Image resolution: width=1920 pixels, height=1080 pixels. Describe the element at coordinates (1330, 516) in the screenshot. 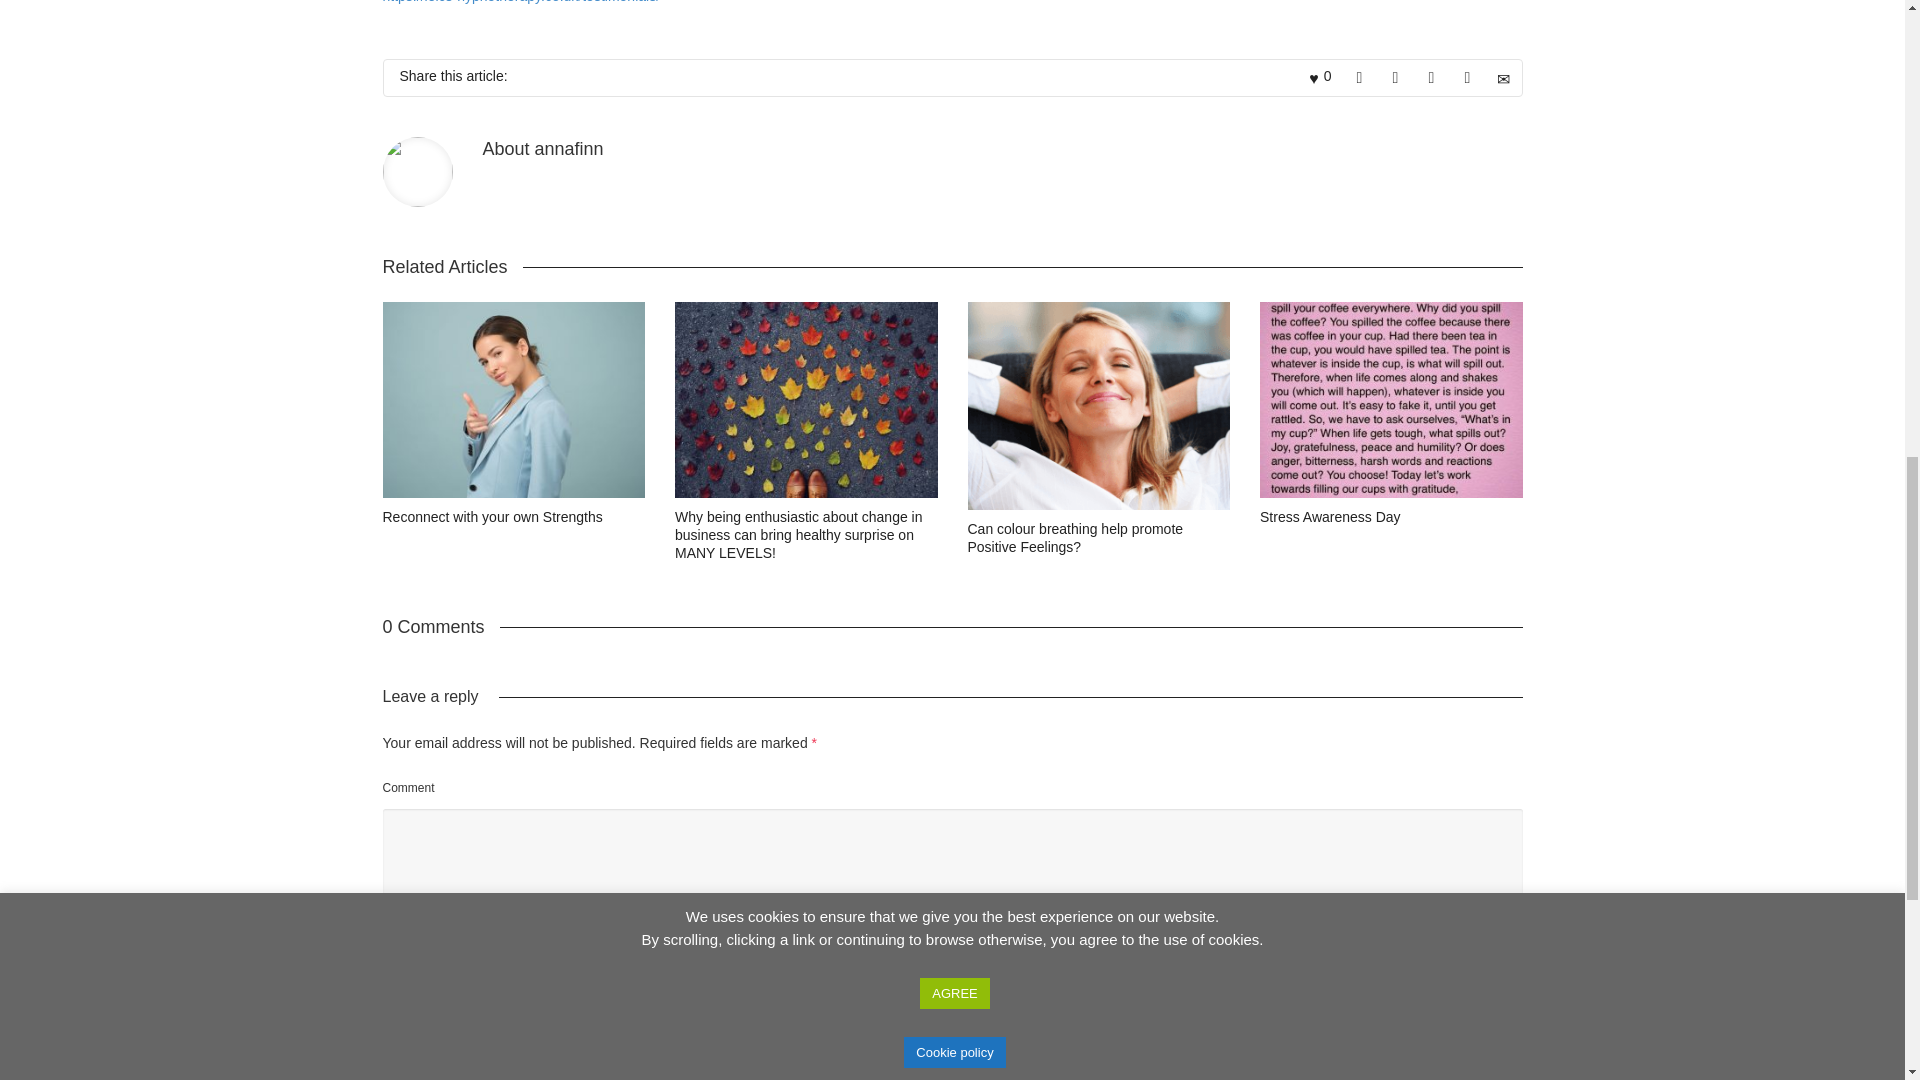

I see `Permanent Link to Stress Awareness Day` at that location.